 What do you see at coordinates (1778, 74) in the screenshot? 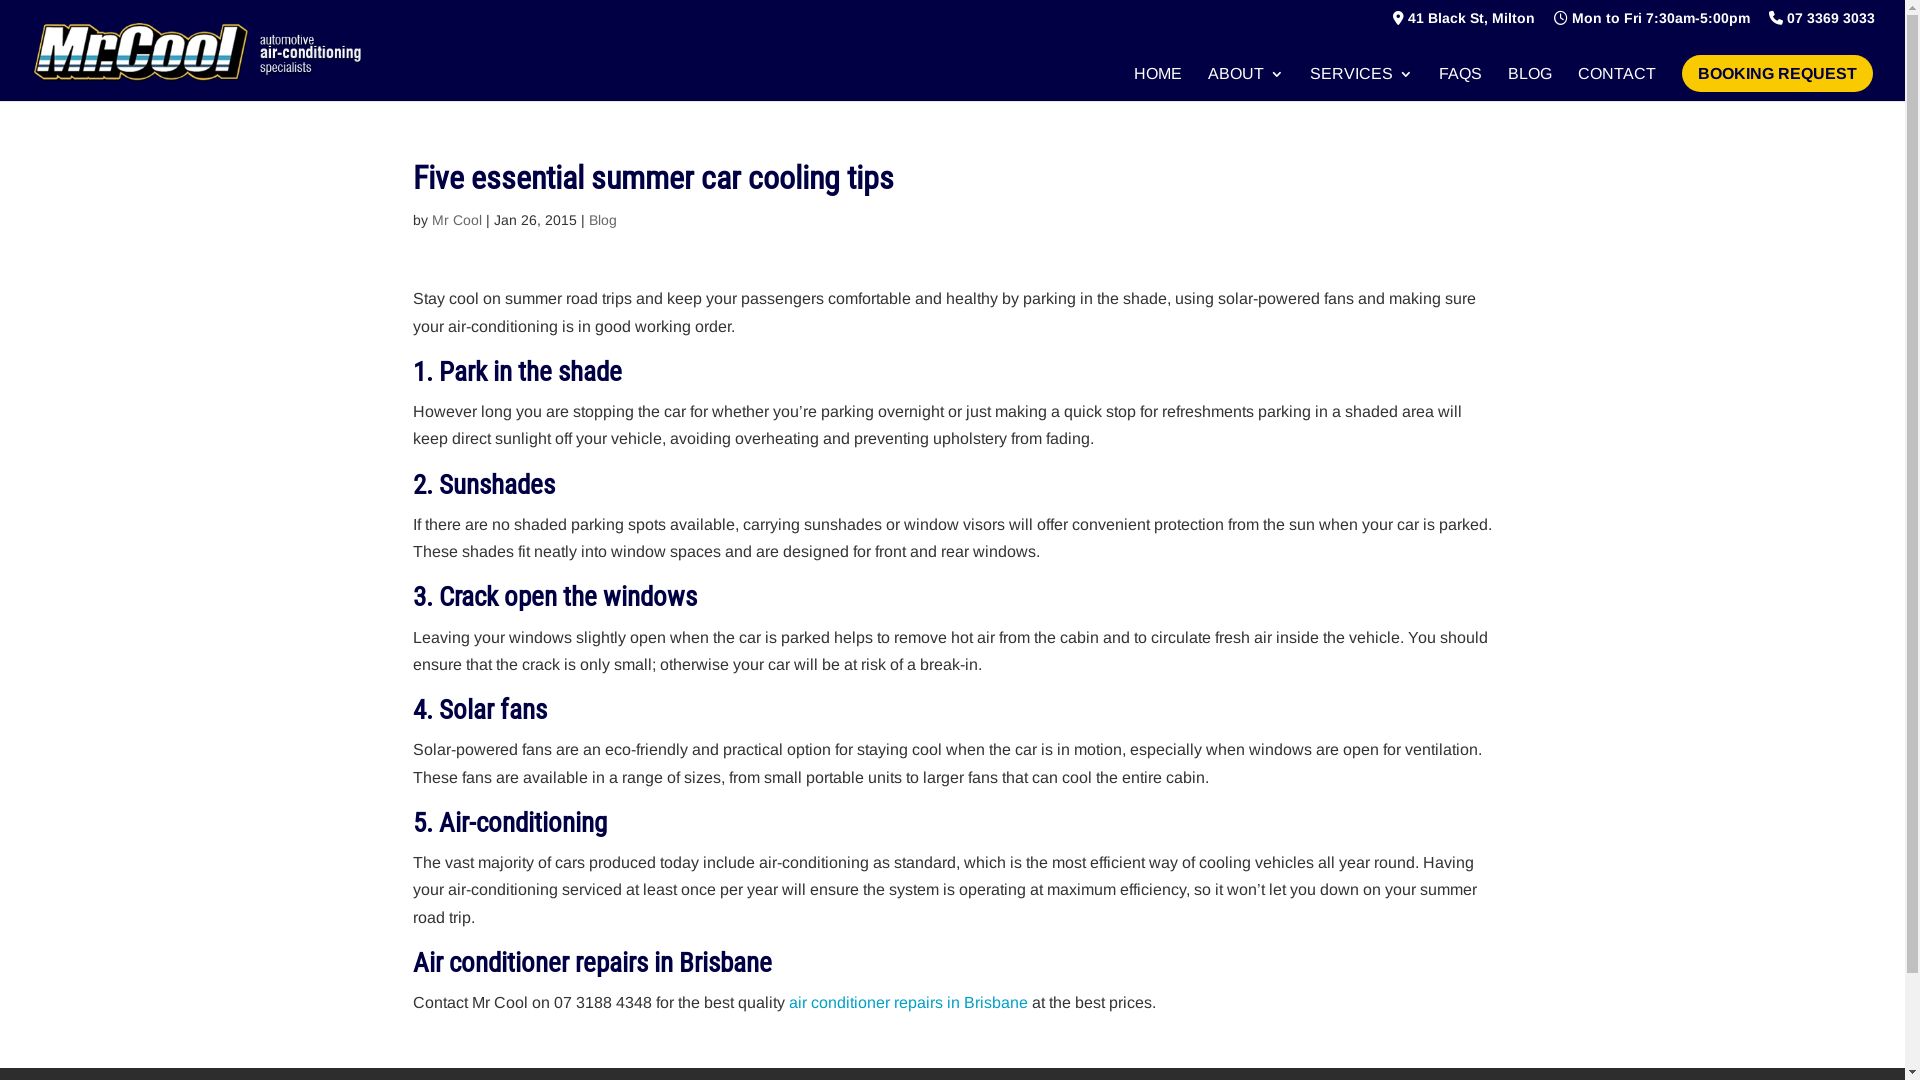
I see `BOOKING REQUEST` at bounding box center [1778, 74].